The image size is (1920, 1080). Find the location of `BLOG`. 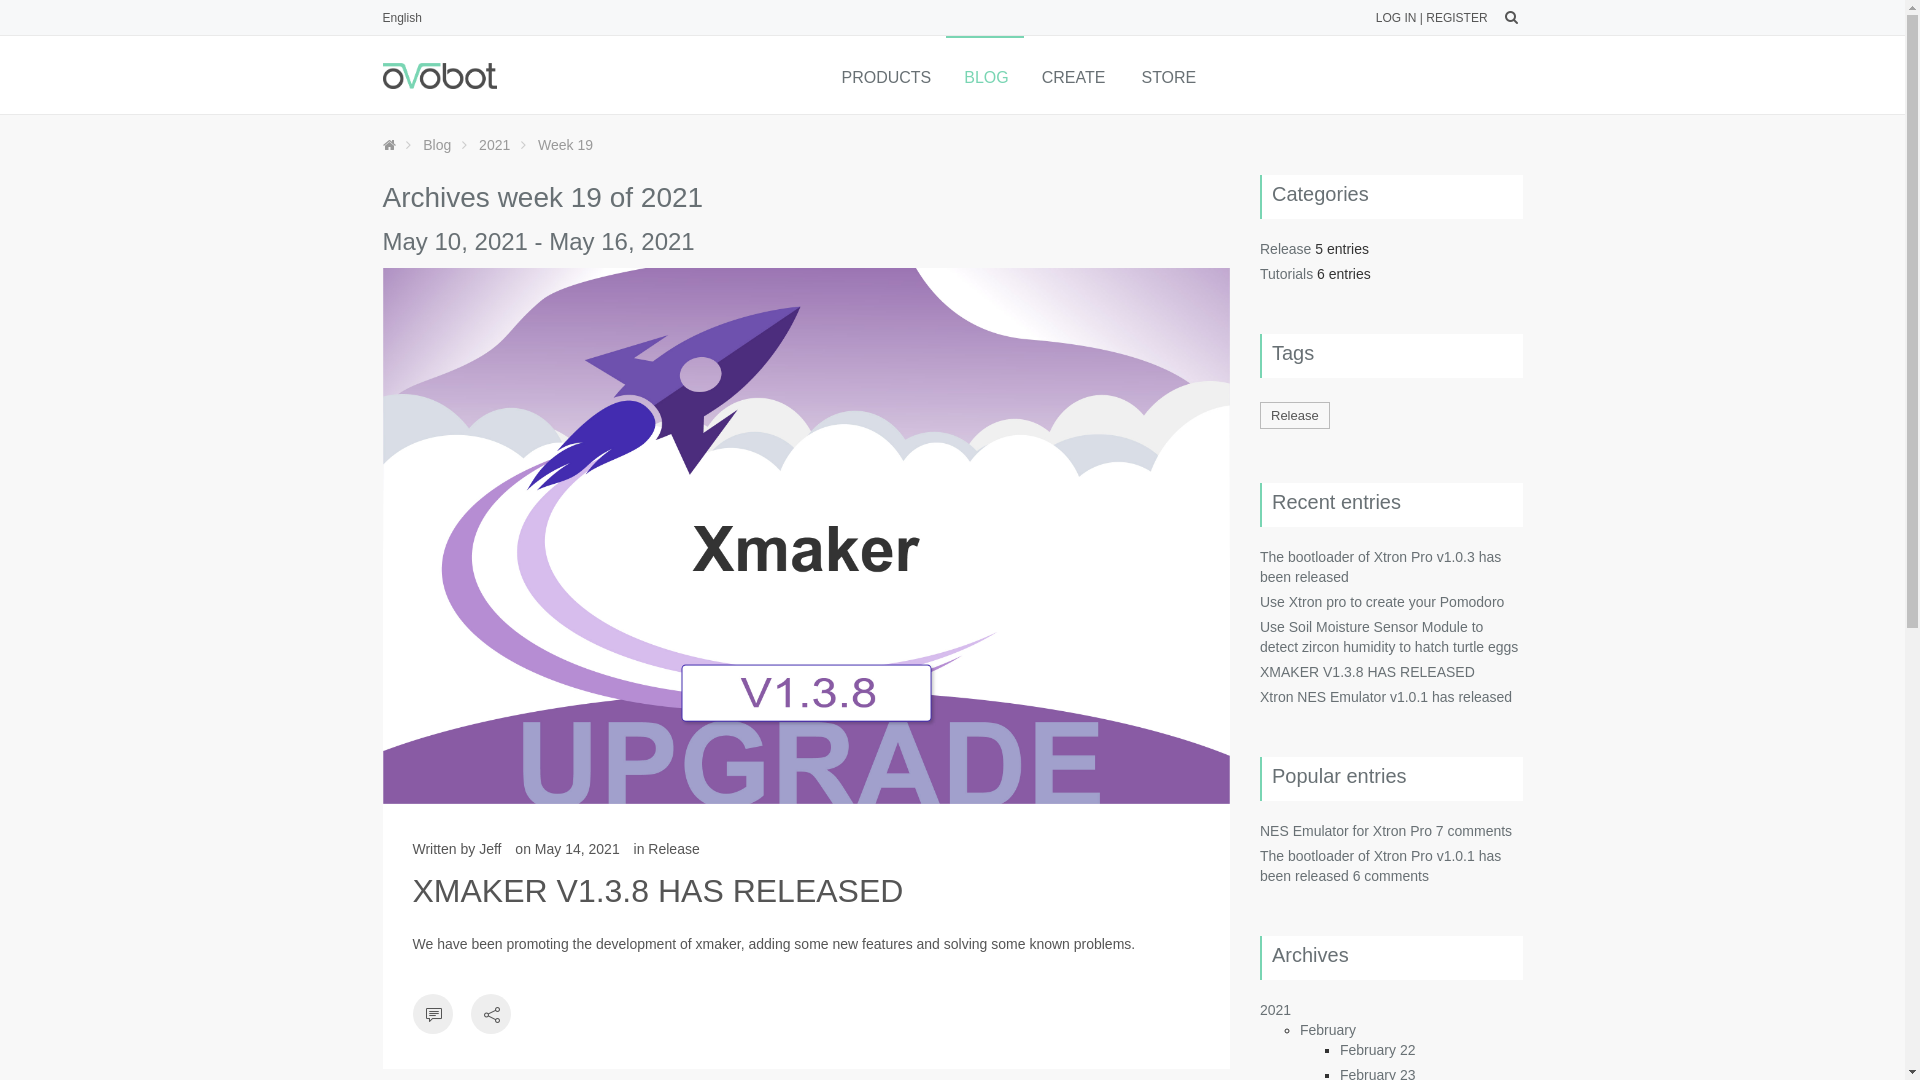

BLOG is located at coordinates (984, 75).